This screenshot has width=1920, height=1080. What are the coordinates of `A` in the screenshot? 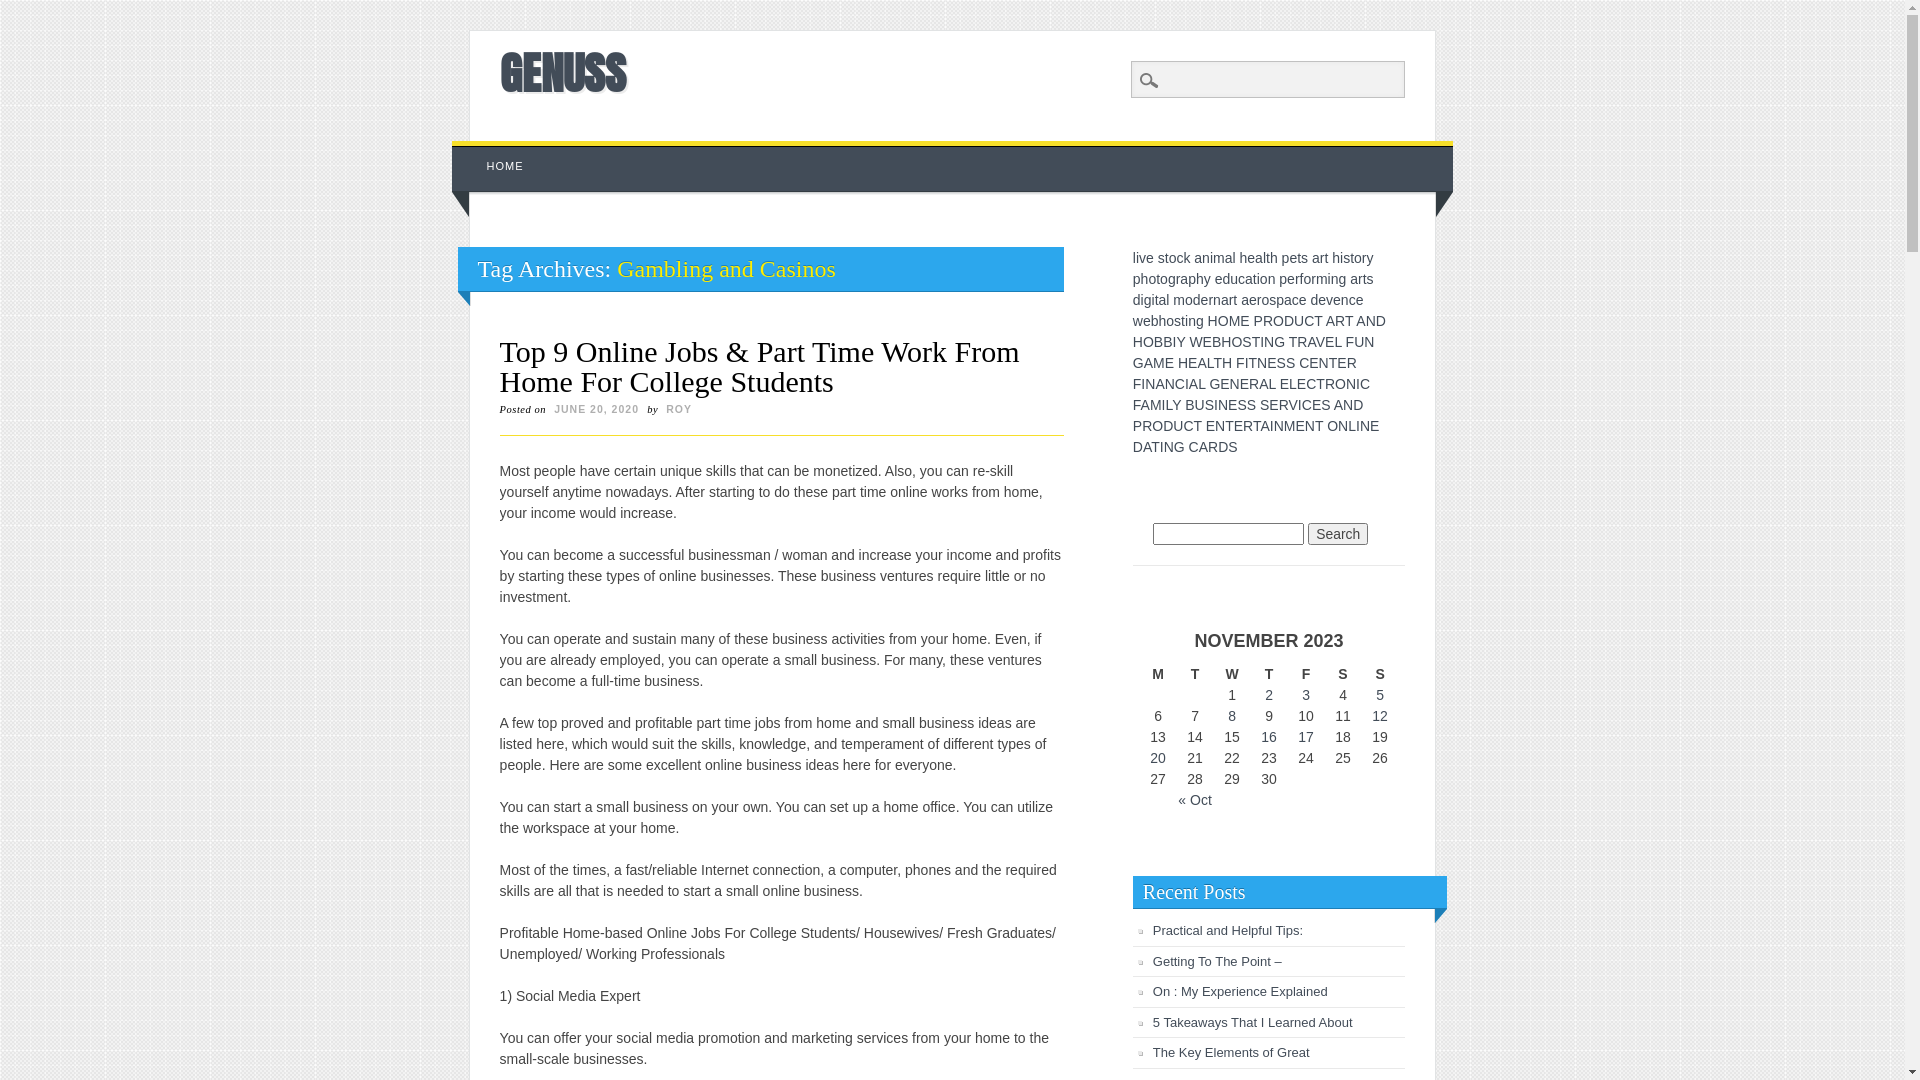 It's located at (1338, 405).